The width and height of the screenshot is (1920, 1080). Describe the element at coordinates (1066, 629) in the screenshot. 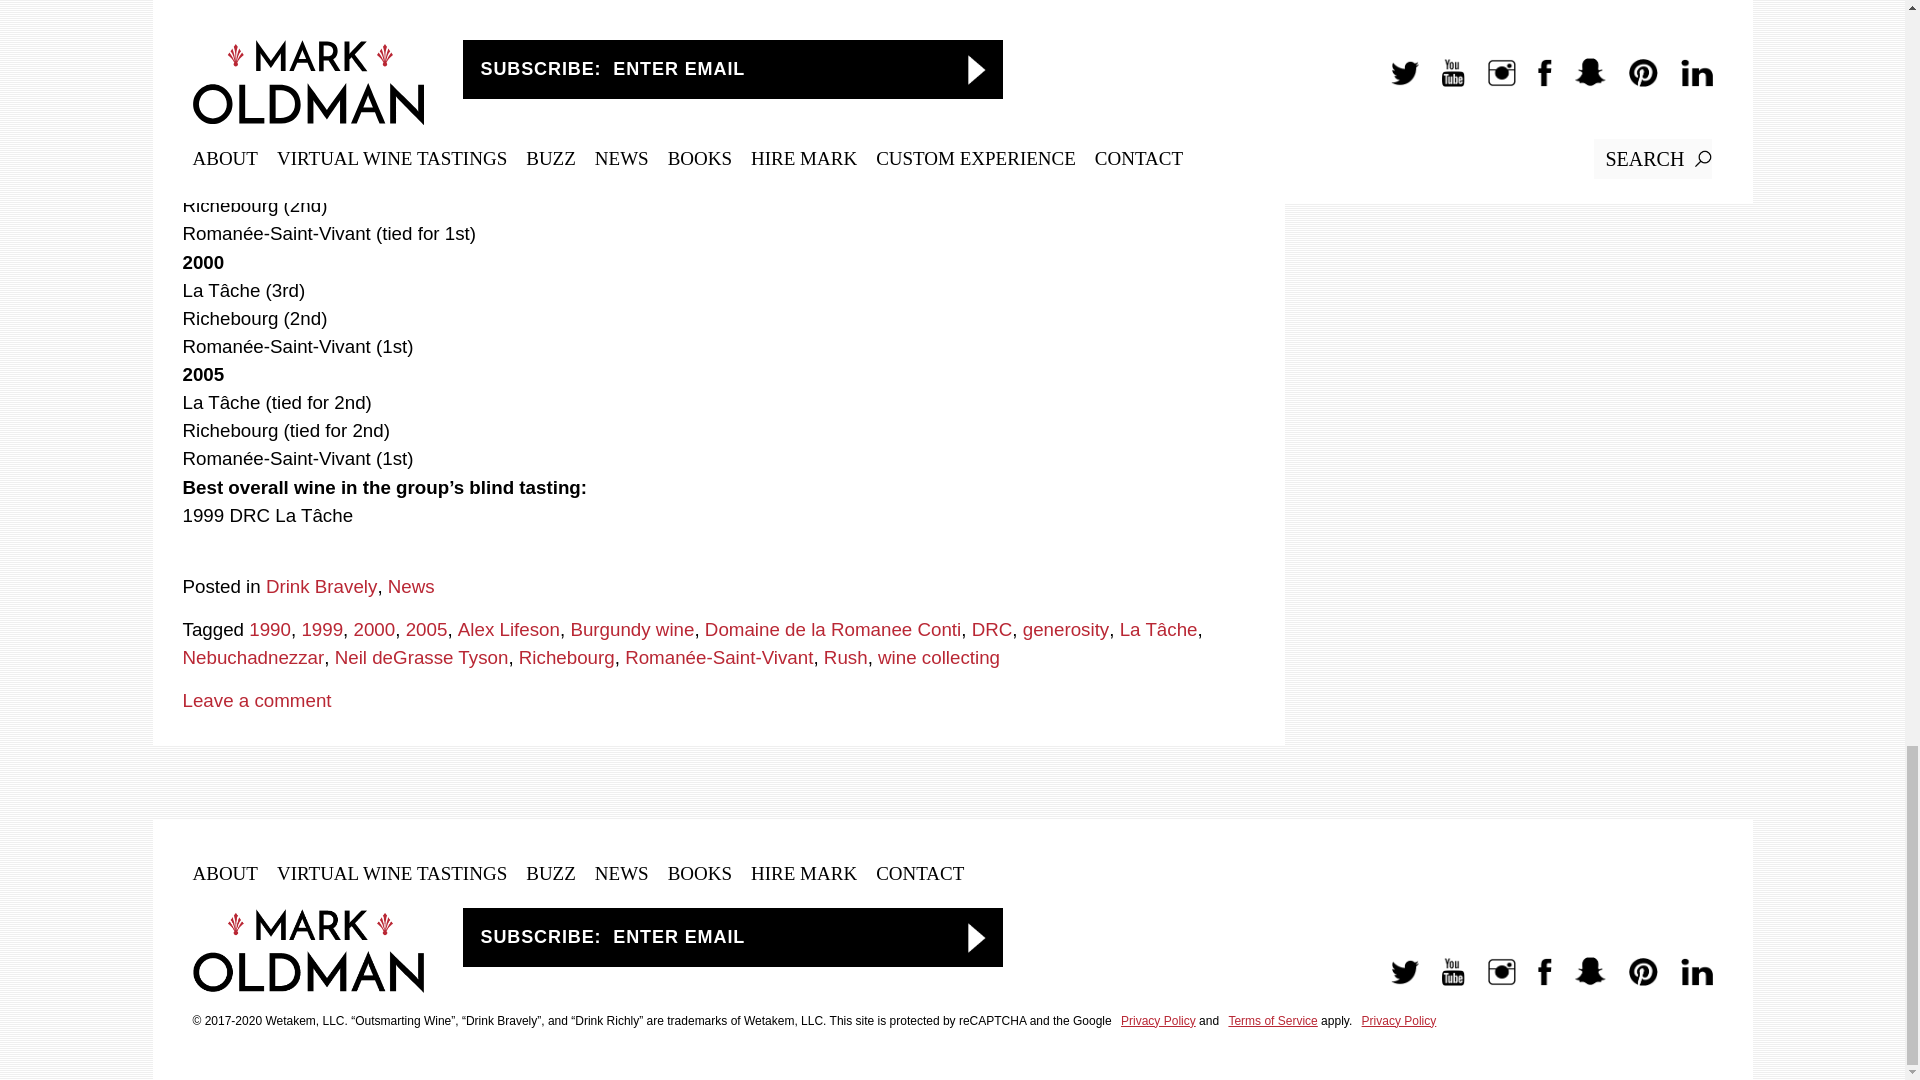

I see `generosity` at that location.